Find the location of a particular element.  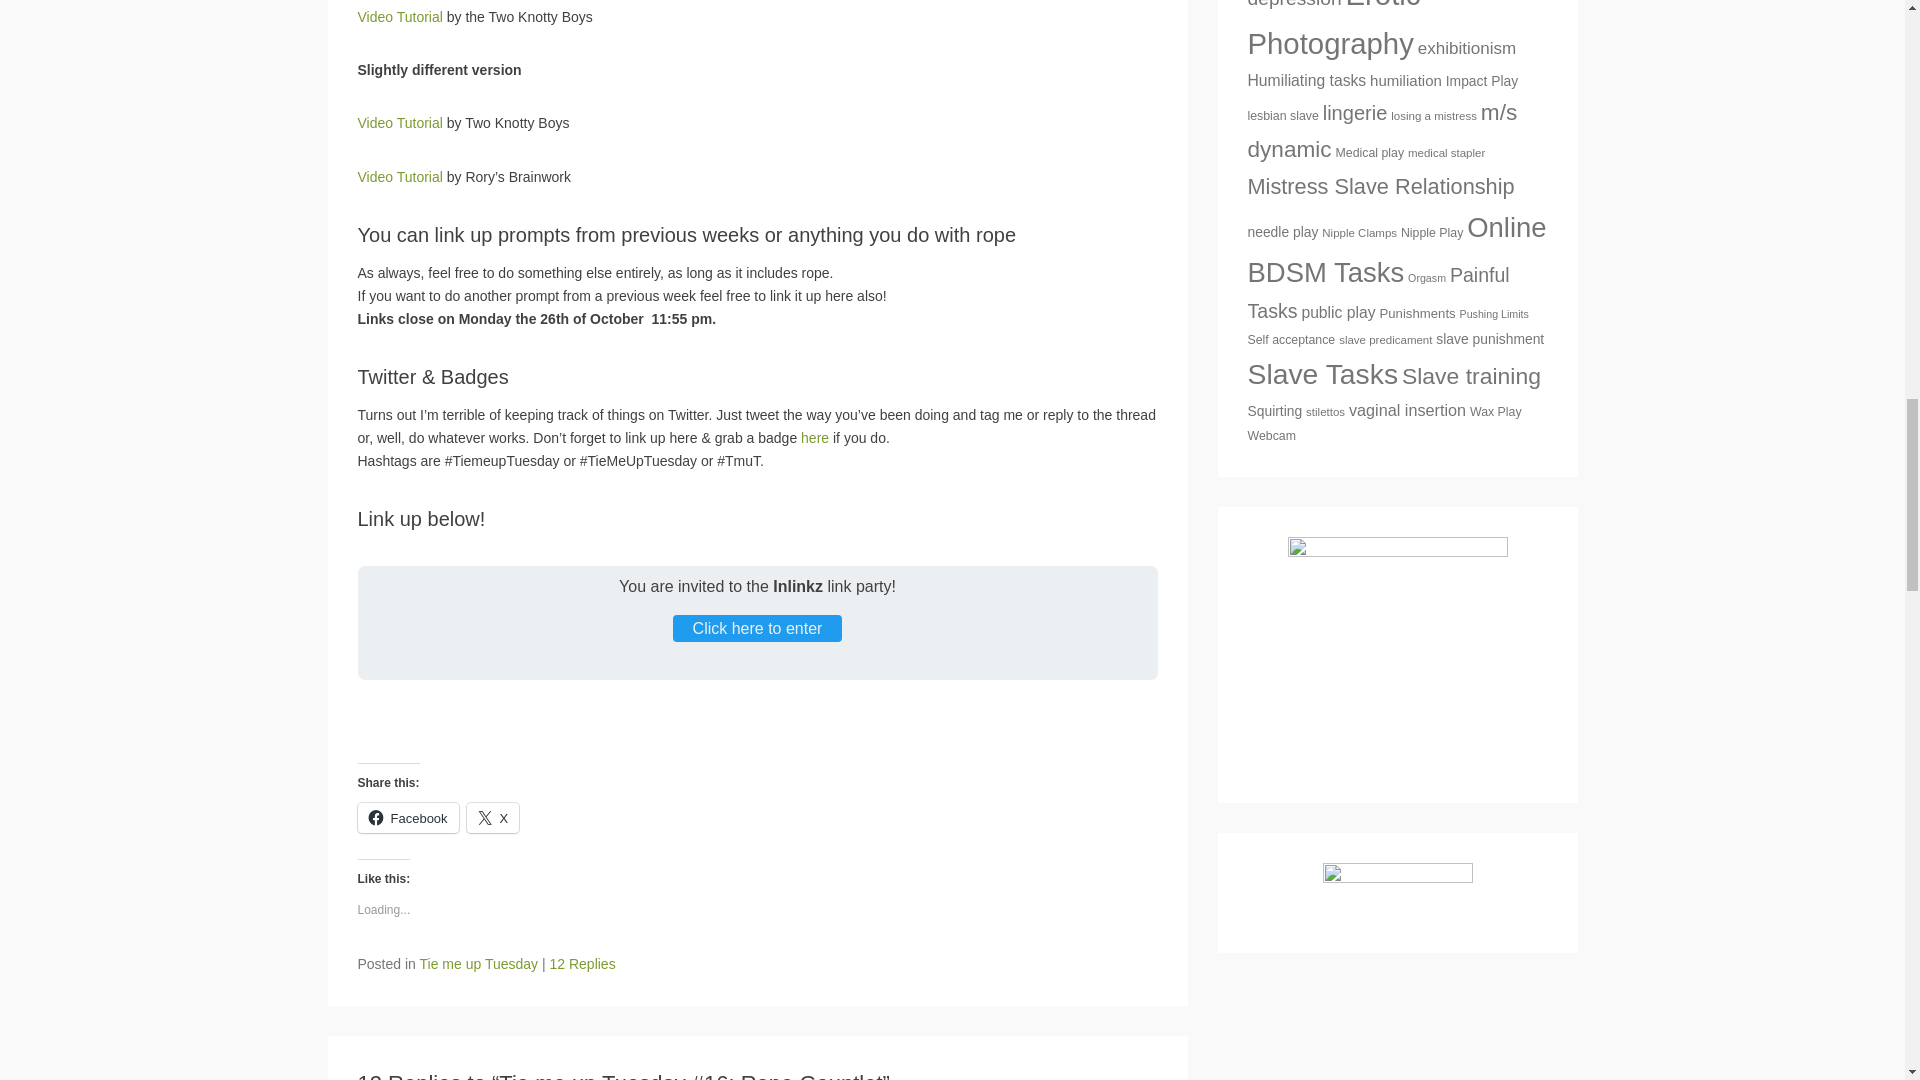

Video Tutorial is located at coordinates (400, 176).